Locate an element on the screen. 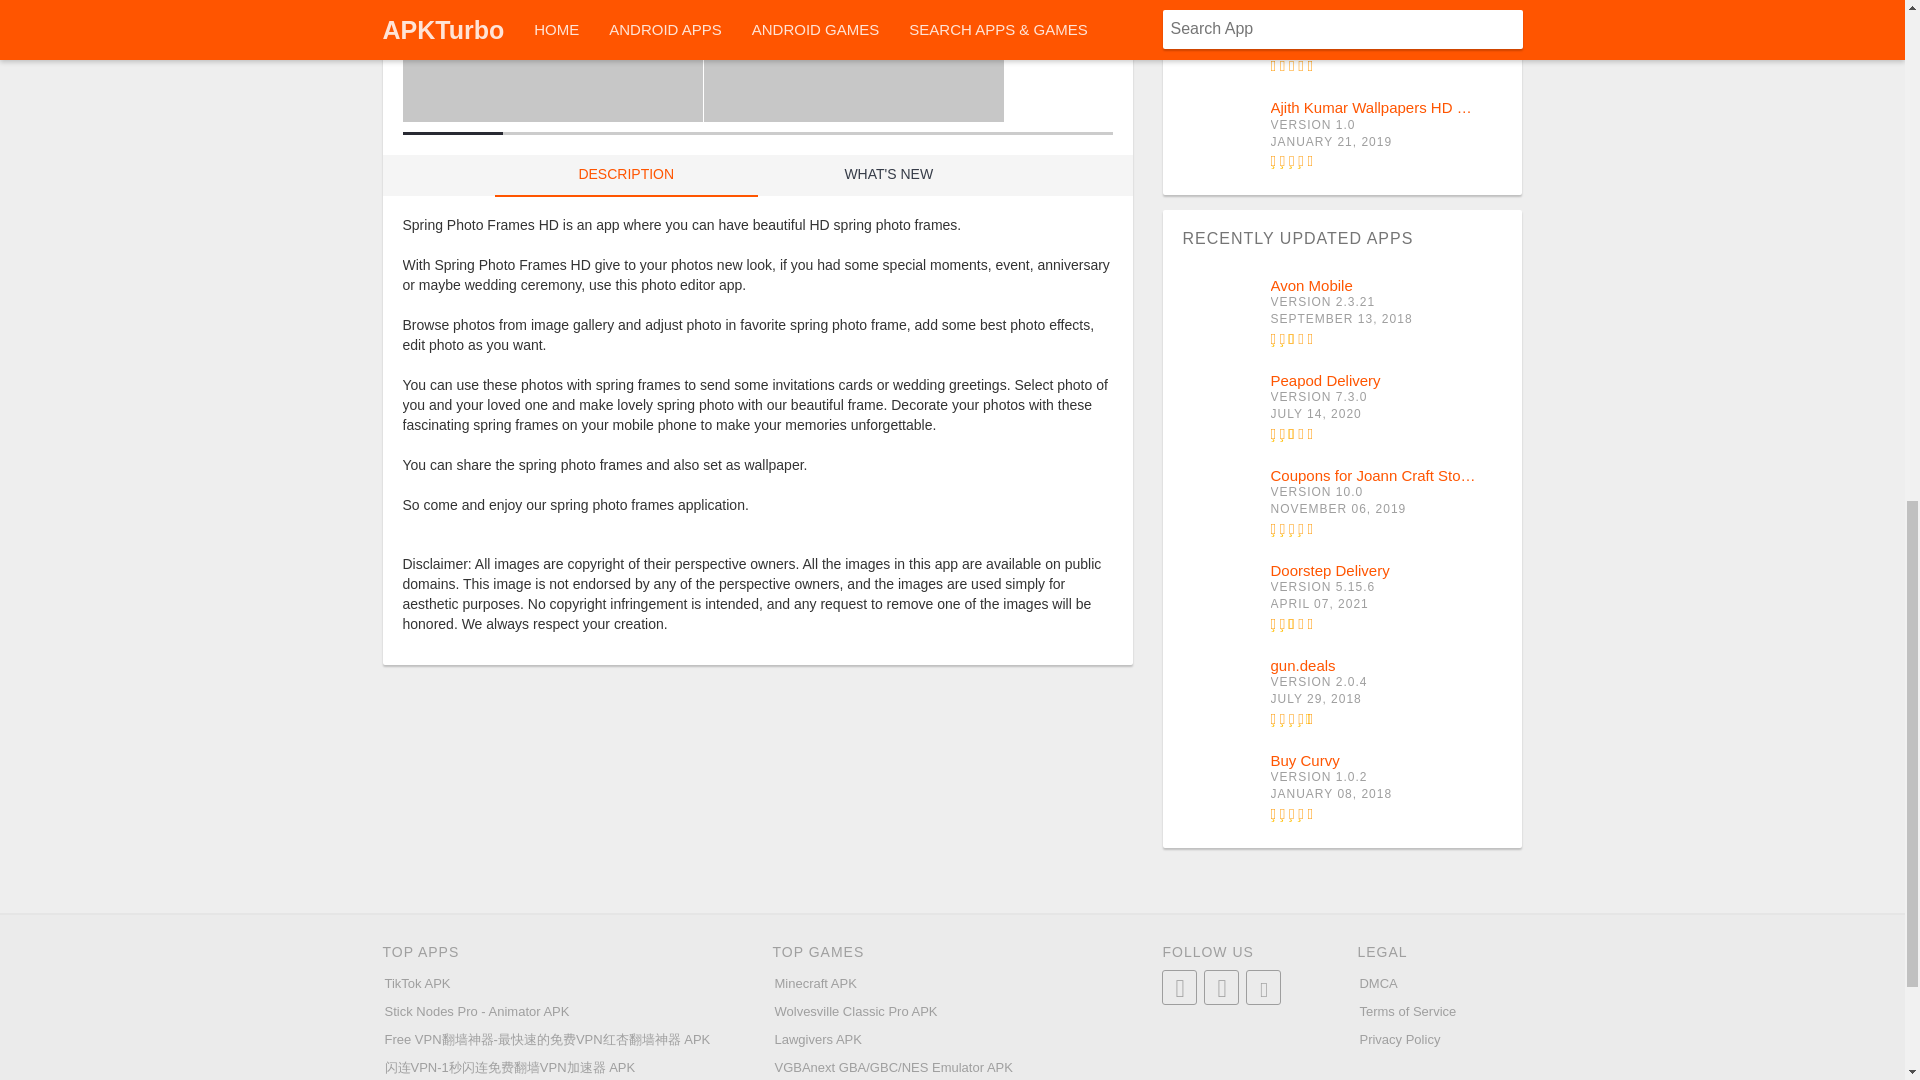 This screenshot has height=1080, width=1920. WHAT'S NEW is located at coordinates (890, 175).